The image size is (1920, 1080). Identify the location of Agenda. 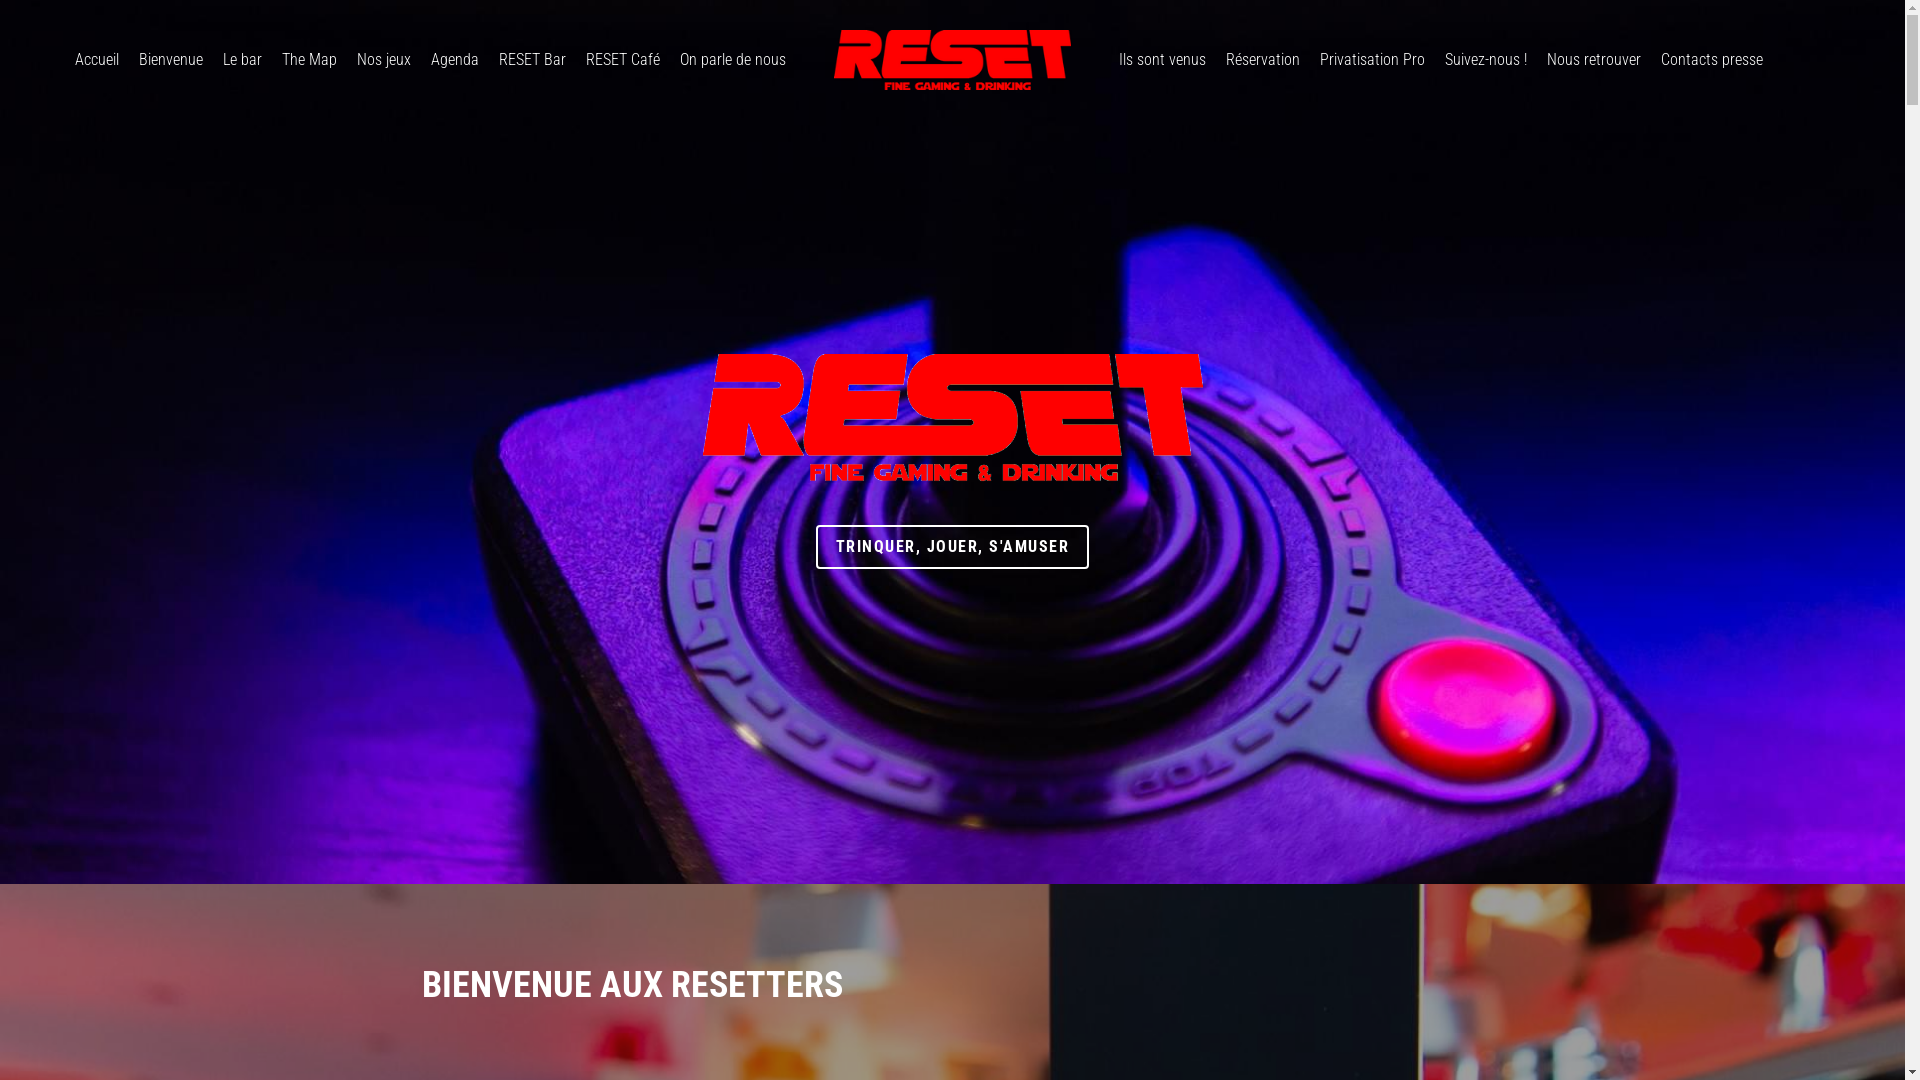
(455, 60).